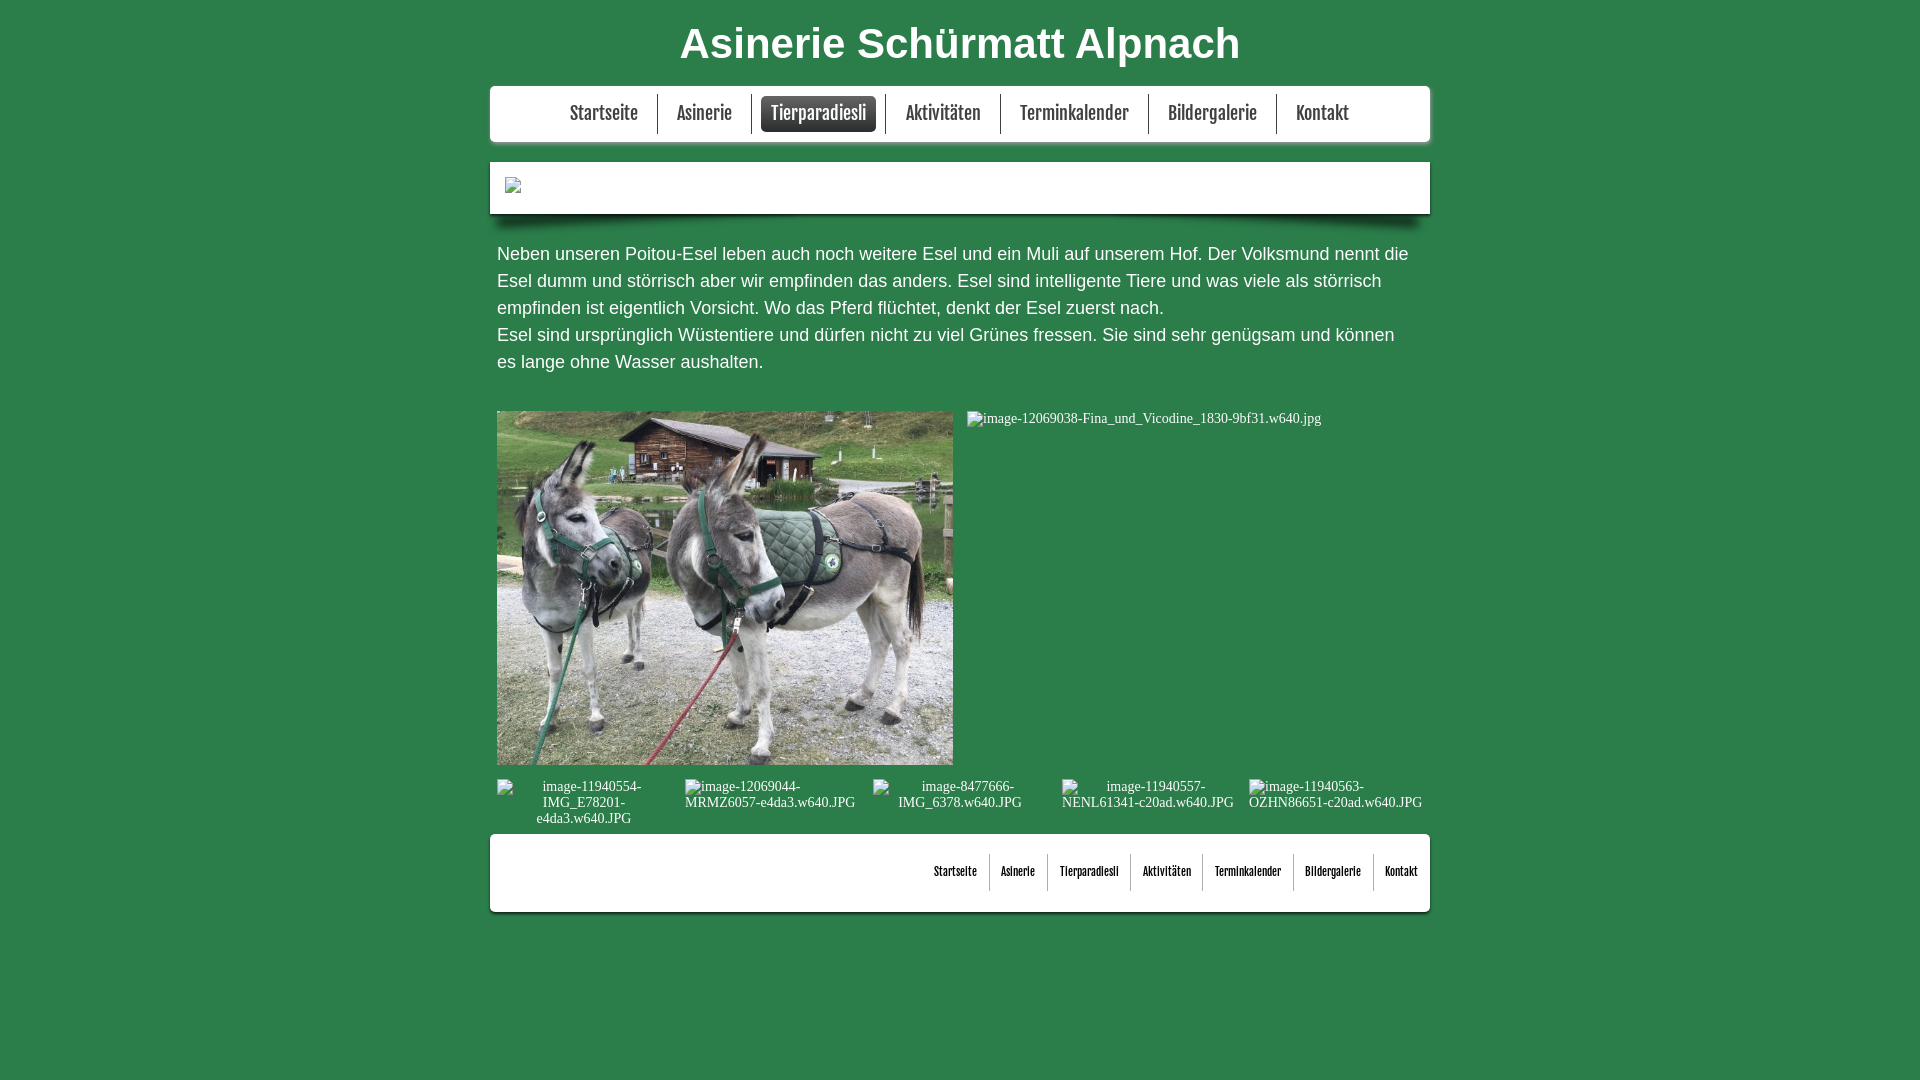 The image size is (1920, 1080). I want to click on Asinerie, so click(704, 114).